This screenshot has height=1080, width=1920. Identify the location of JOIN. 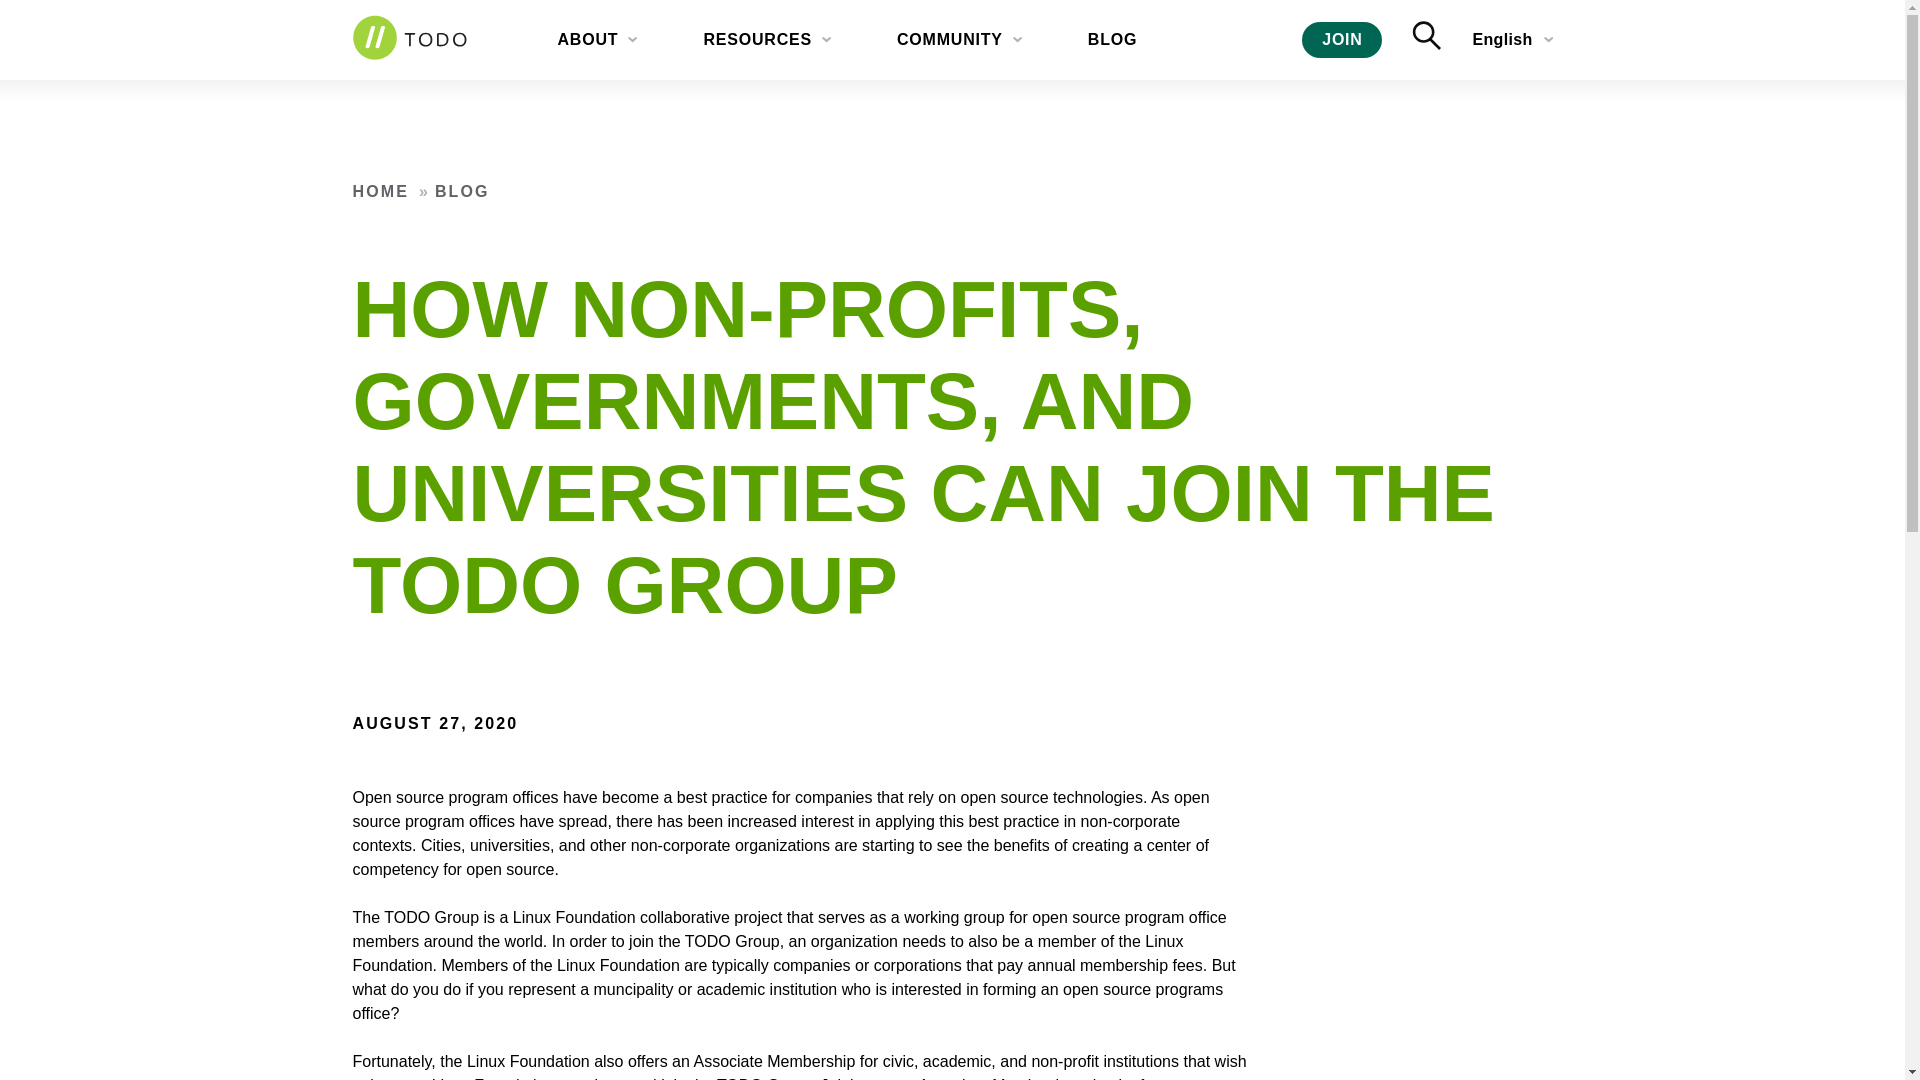
(1342, 40).